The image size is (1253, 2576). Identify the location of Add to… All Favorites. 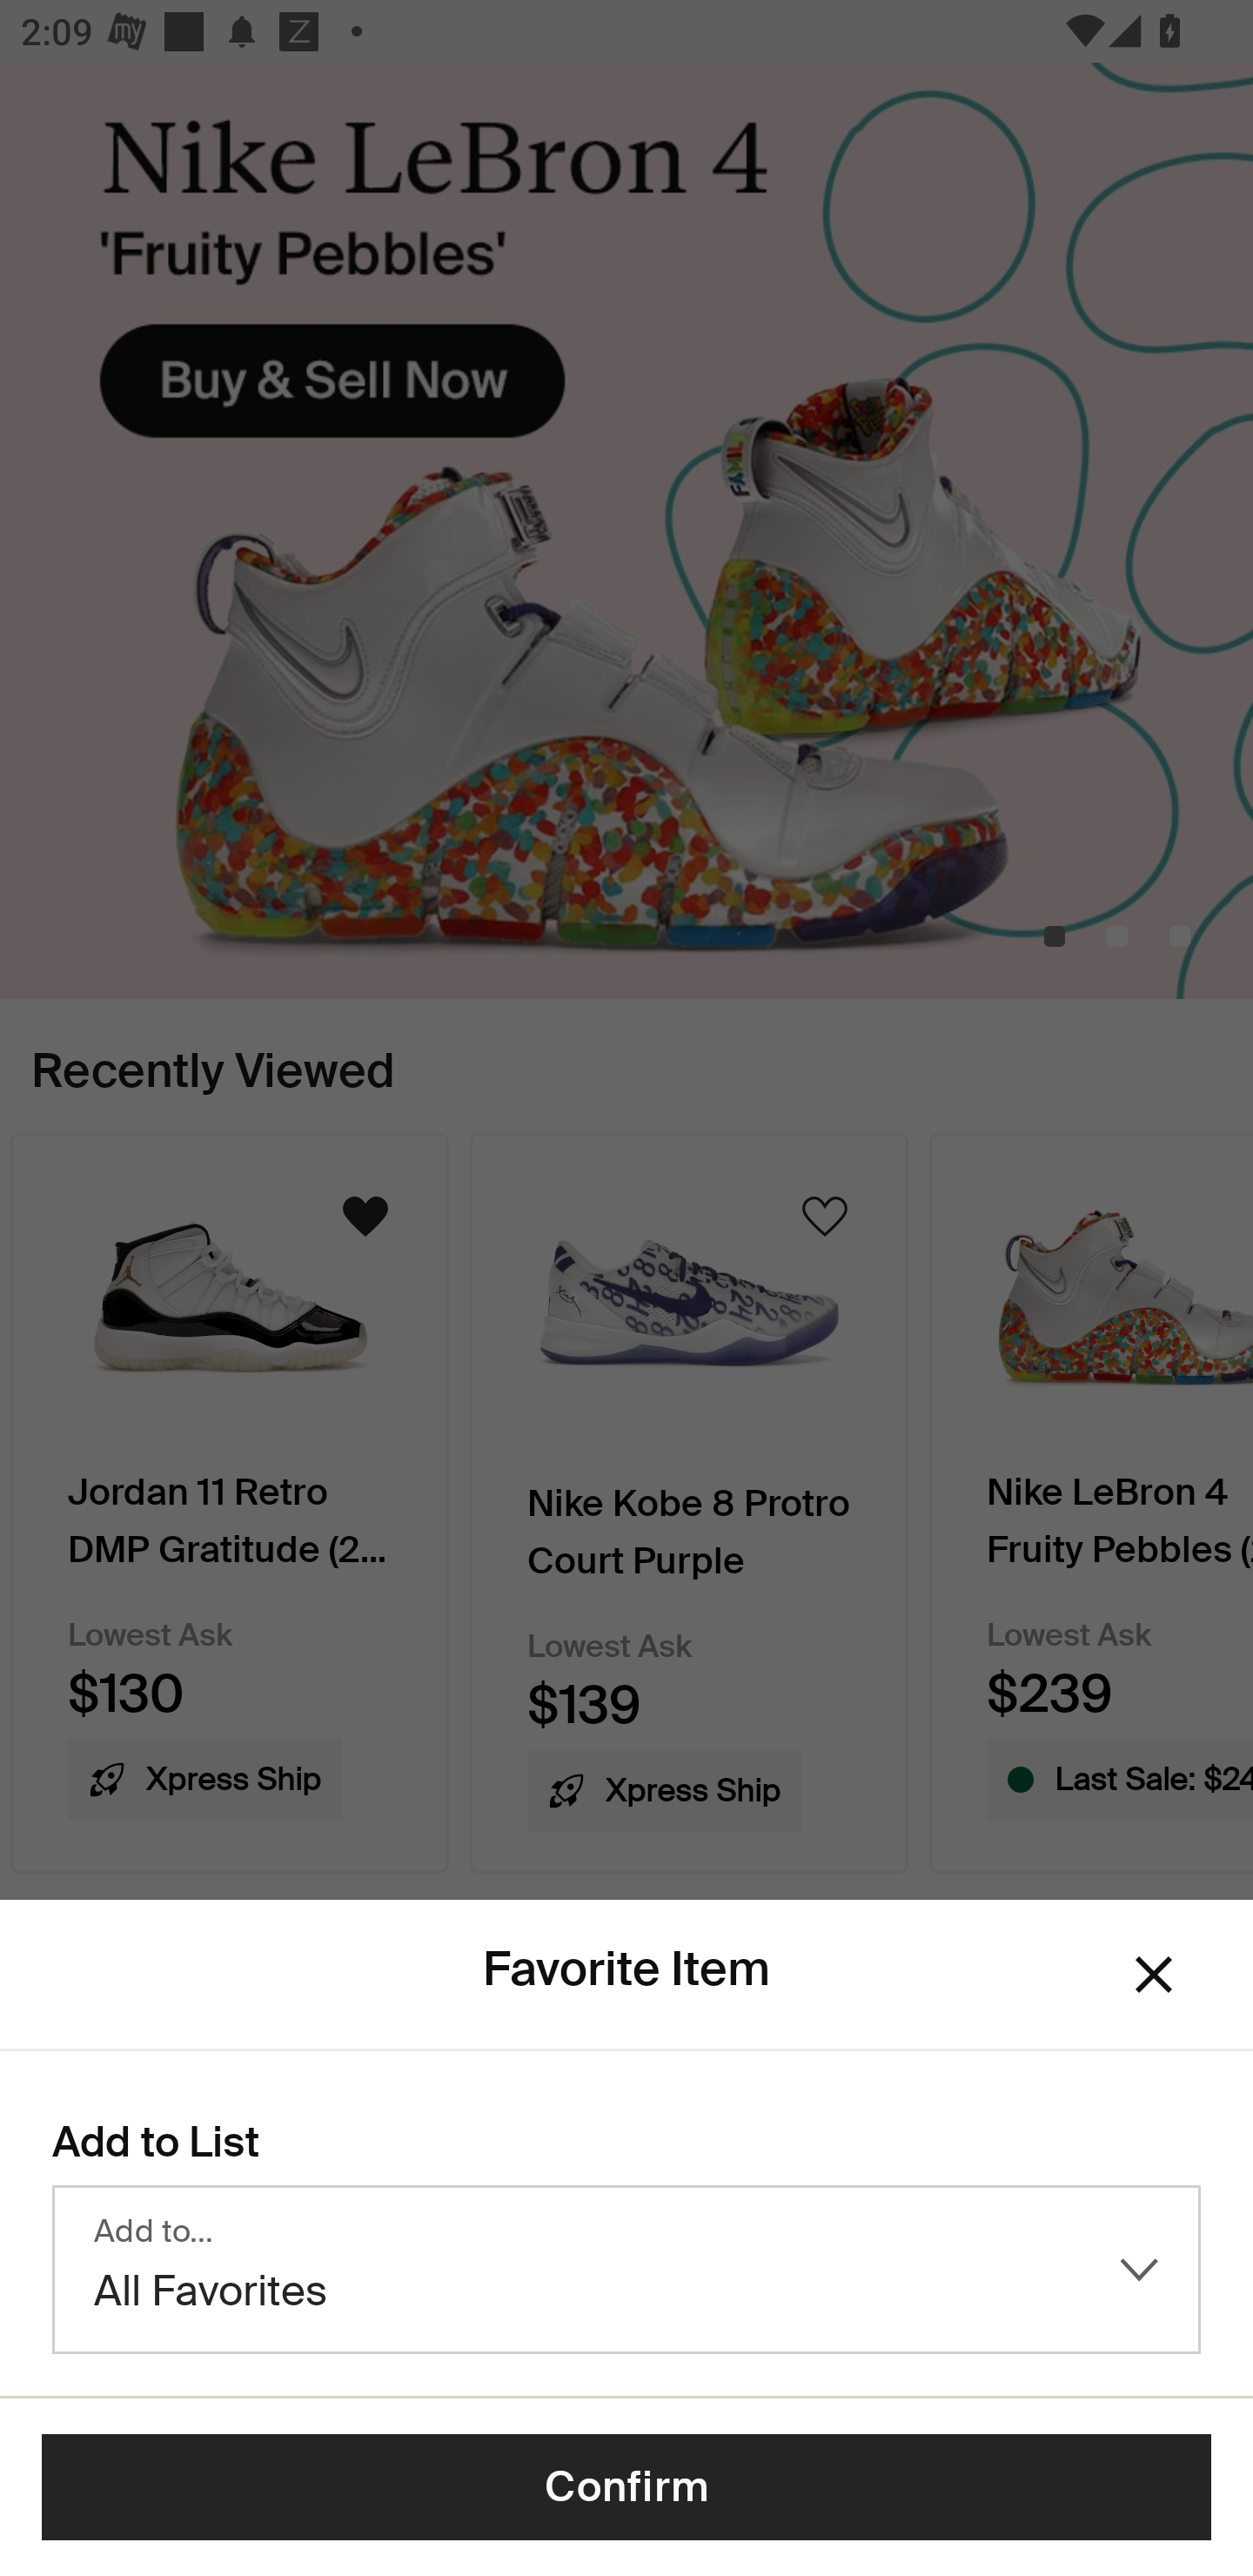
(626, 2270).